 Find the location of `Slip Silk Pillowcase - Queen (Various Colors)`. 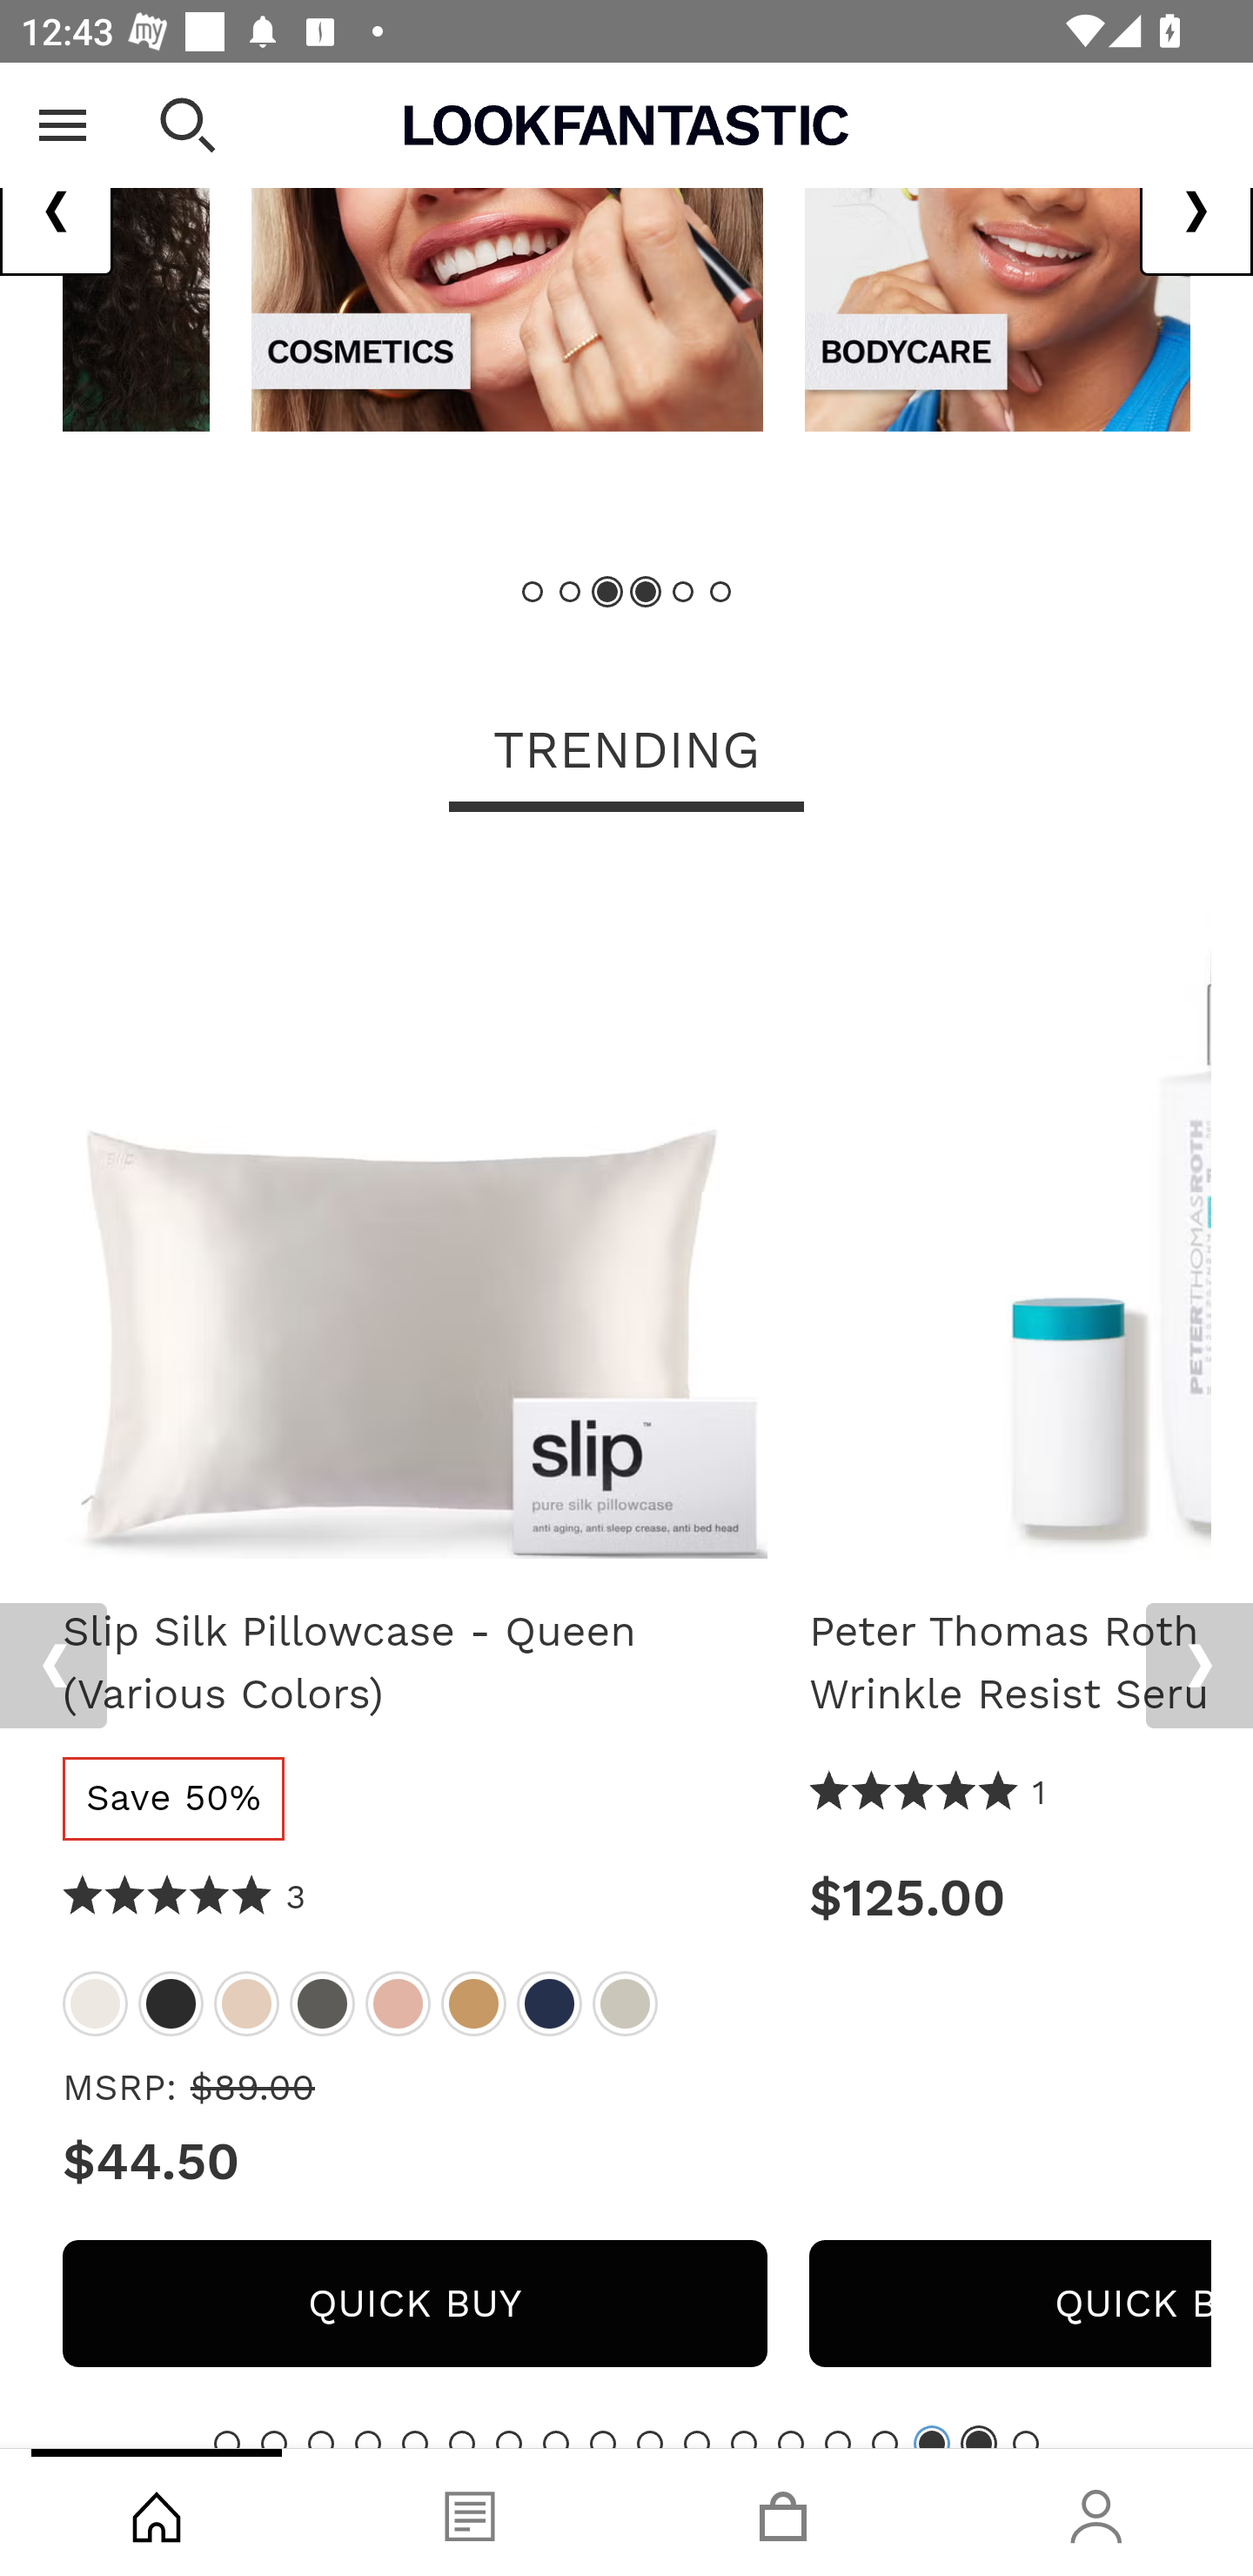

Slip Silk Pillowcase - Queen (Various Colors) is located at coordinates (247, 2005).